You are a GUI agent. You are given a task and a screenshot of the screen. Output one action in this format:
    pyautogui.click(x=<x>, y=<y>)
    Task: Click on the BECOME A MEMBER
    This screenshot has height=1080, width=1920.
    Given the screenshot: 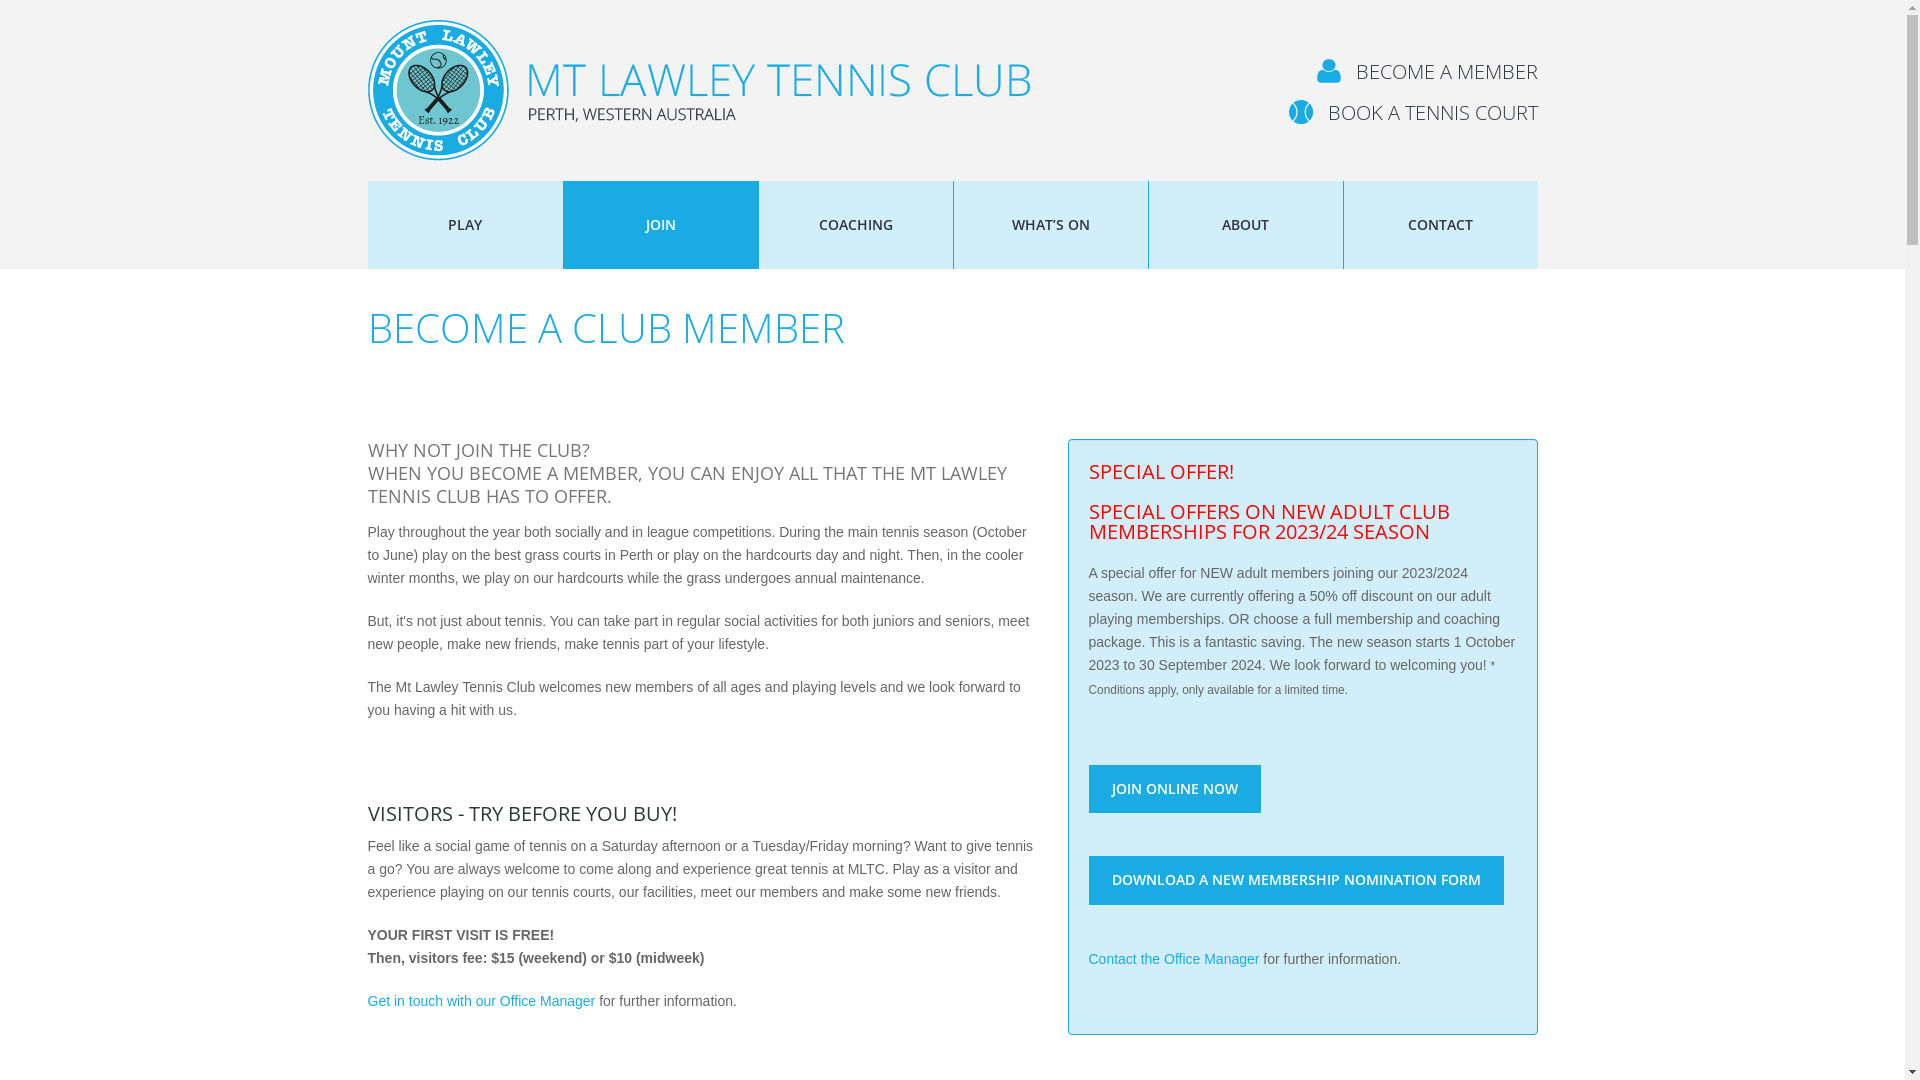 What is the action you would take?
    pyautogui.click(x=1426, y=72)
    